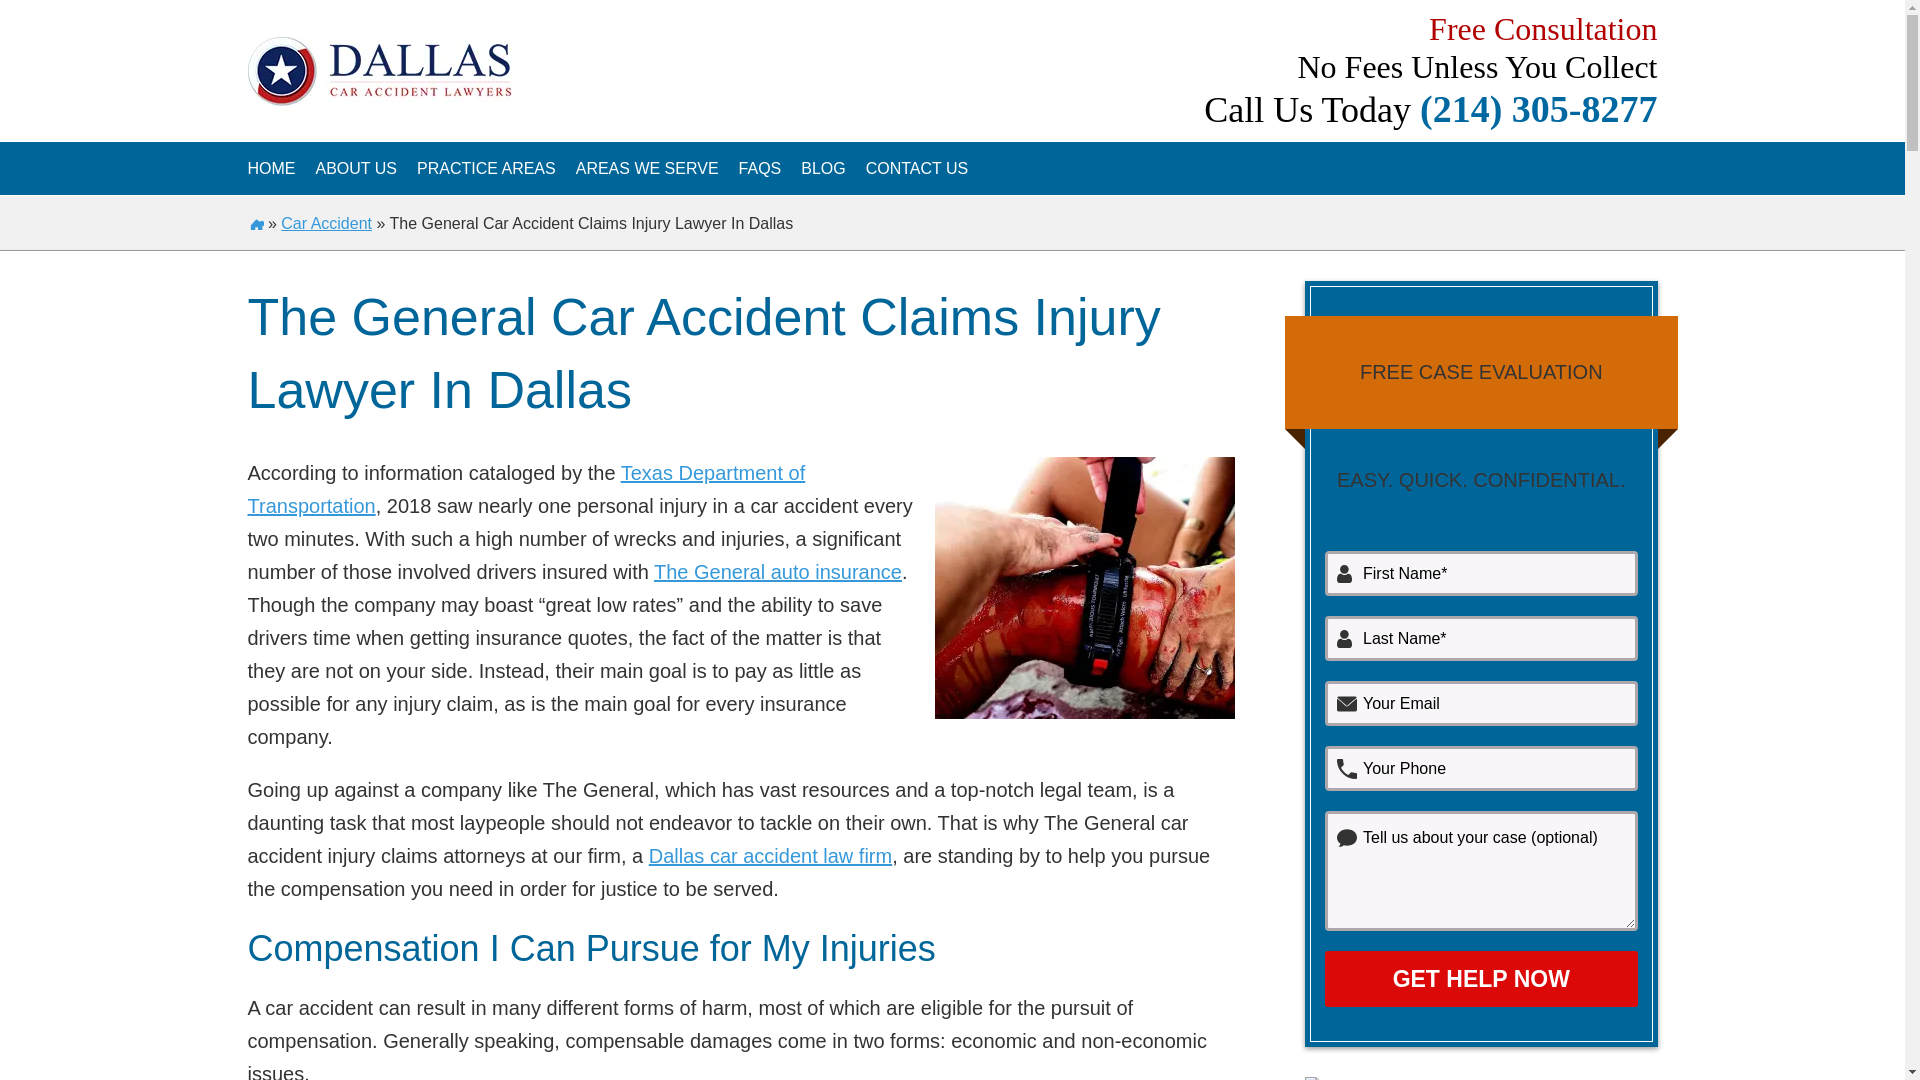  Describe the element at coordinates (271, 168) in the screenshot. I see `Dallas Car Accident Lawyers` at that location.